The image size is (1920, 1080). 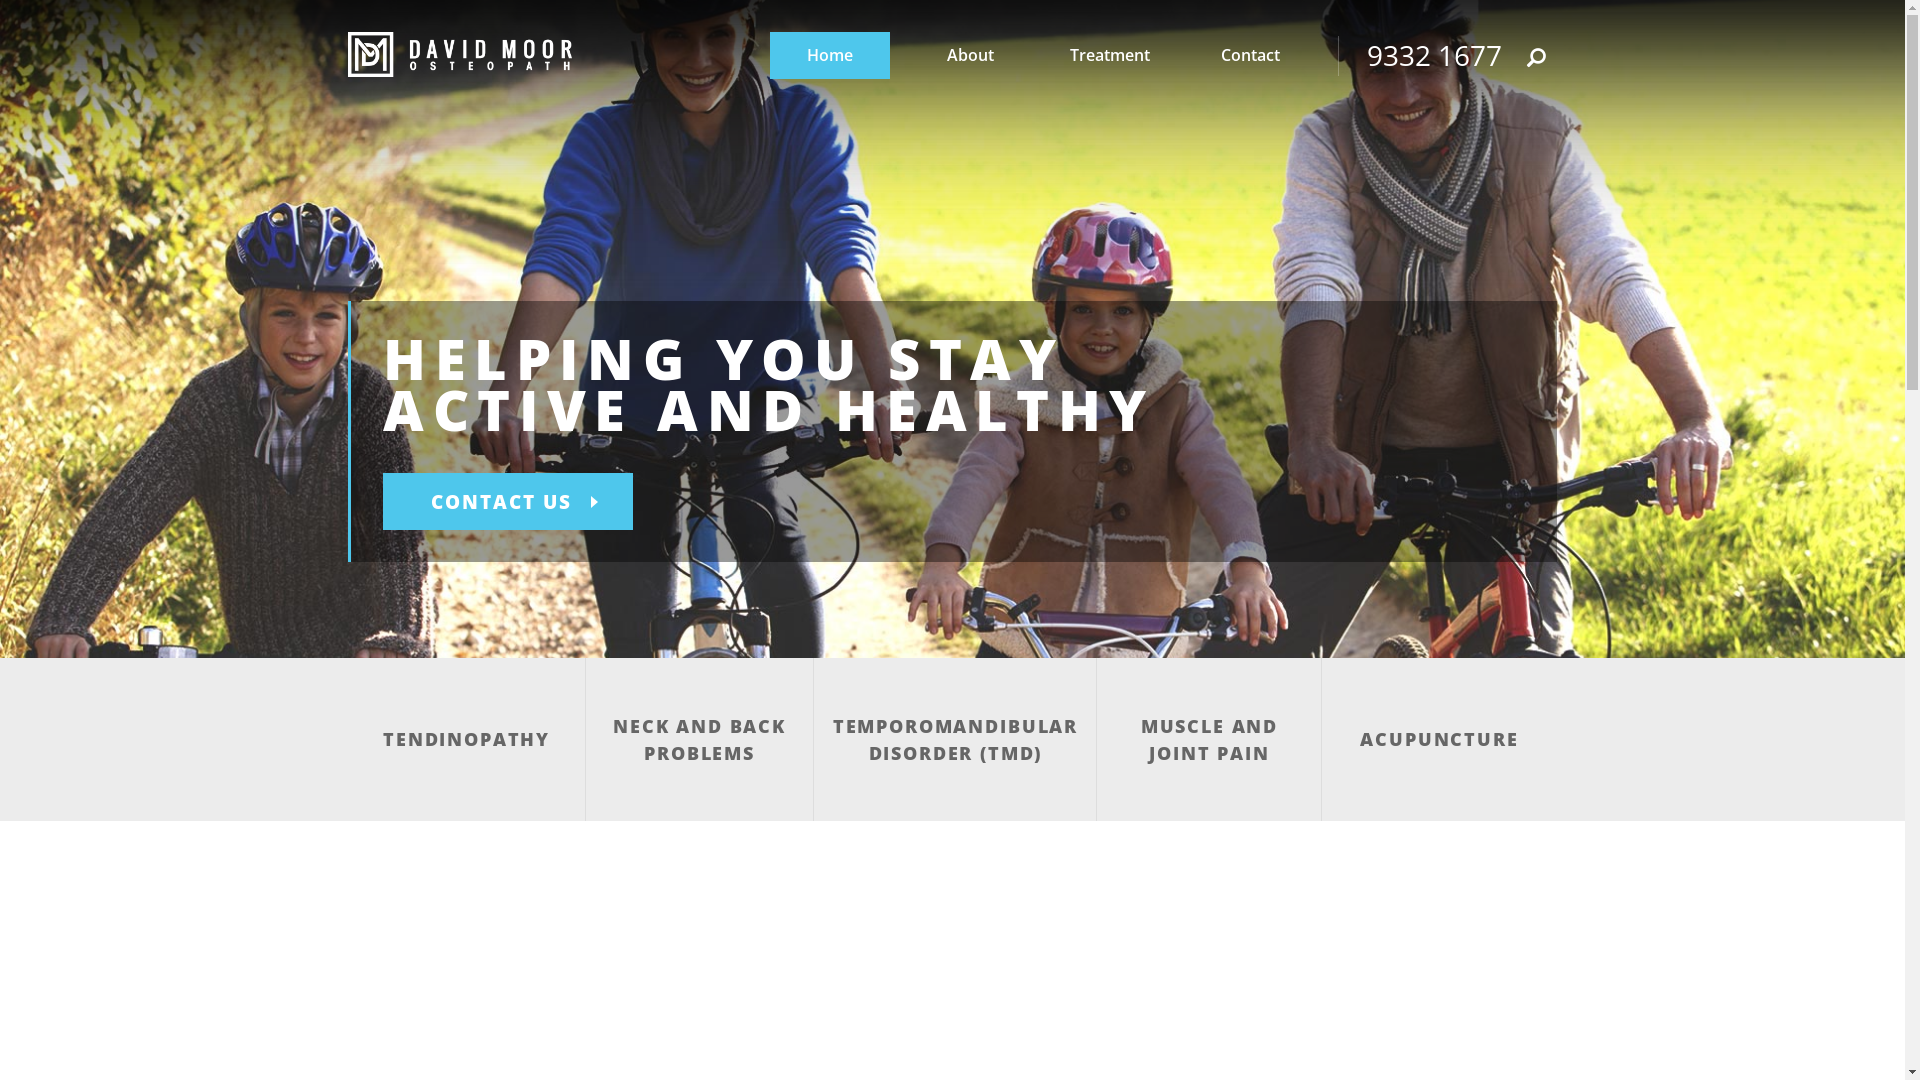 I want to click on Treatment, so click(x=1110, y=56).